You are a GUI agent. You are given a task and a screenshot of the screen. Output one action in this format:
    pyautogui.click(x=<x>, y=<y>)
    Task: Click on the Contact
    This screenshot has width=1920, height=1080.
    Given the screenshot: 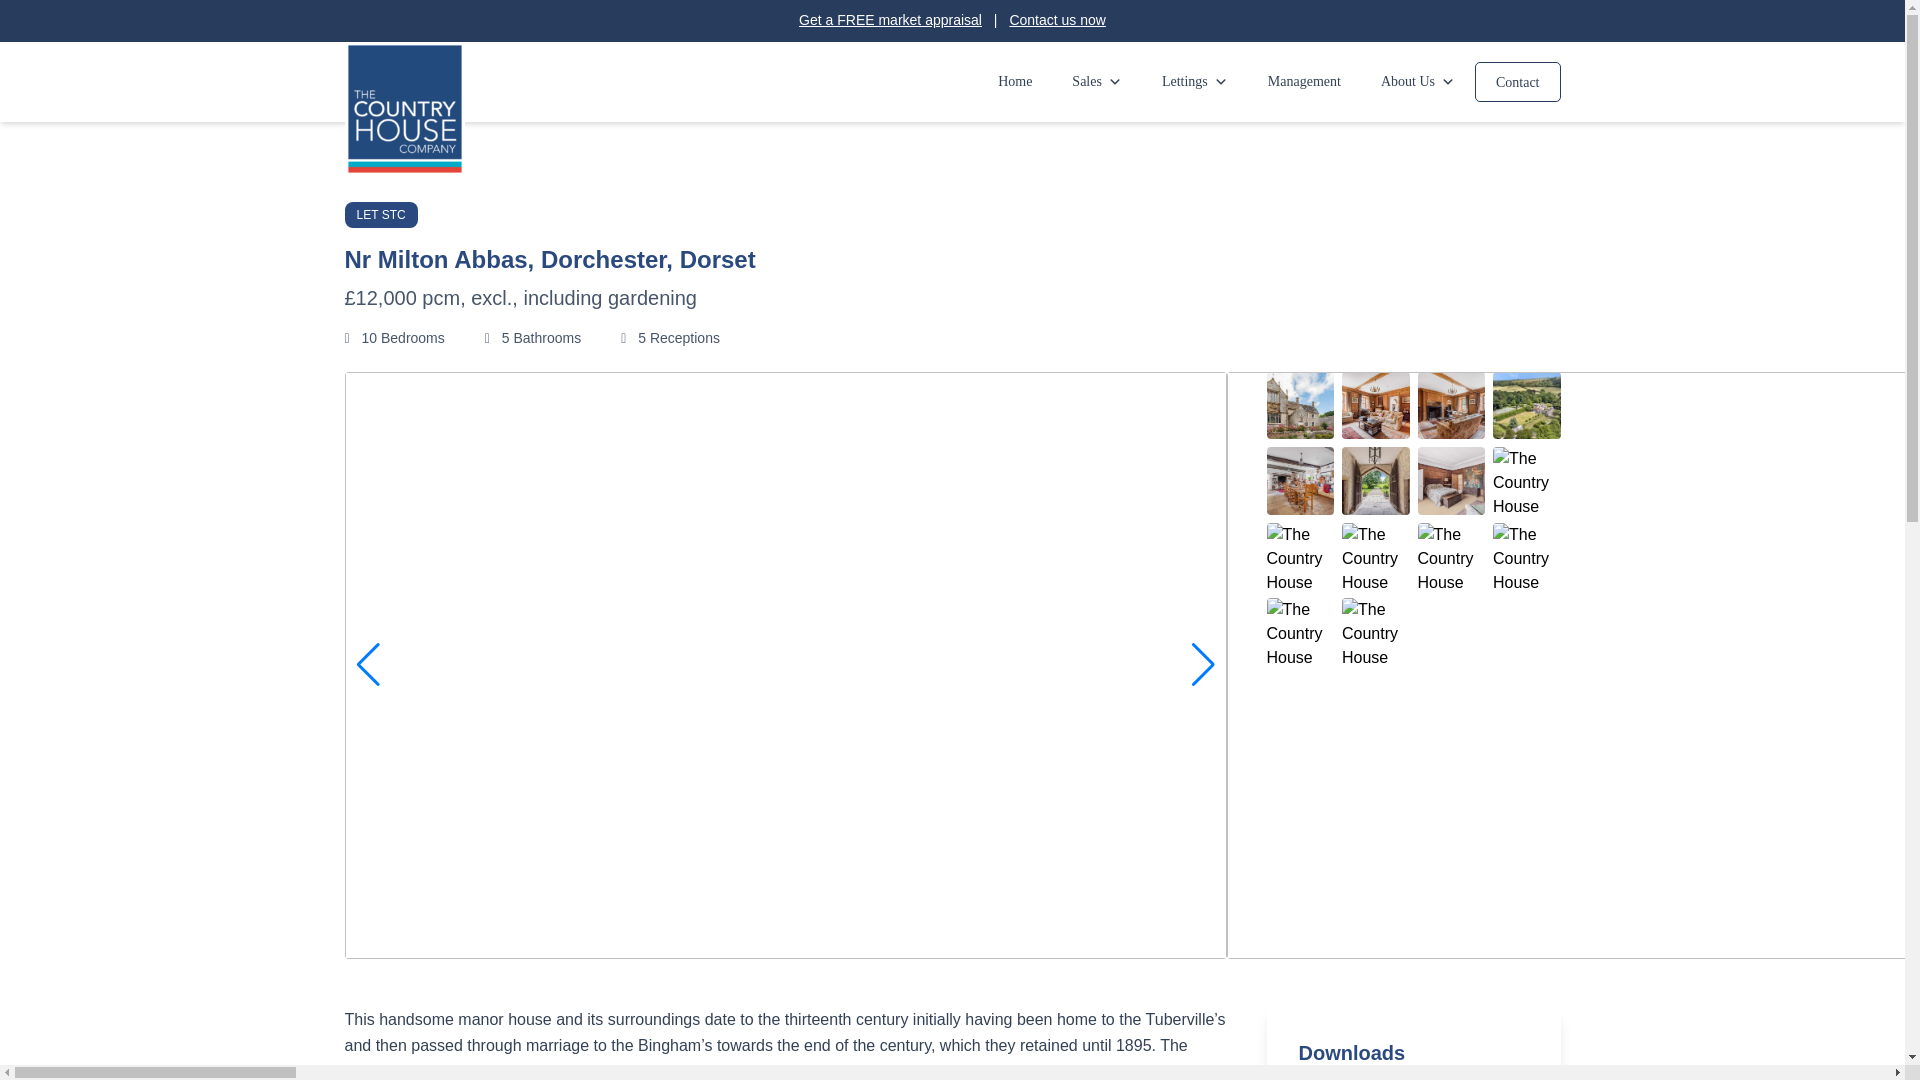 What is the action you would take?
    pyautogui.click(x=1517, y=81)
    